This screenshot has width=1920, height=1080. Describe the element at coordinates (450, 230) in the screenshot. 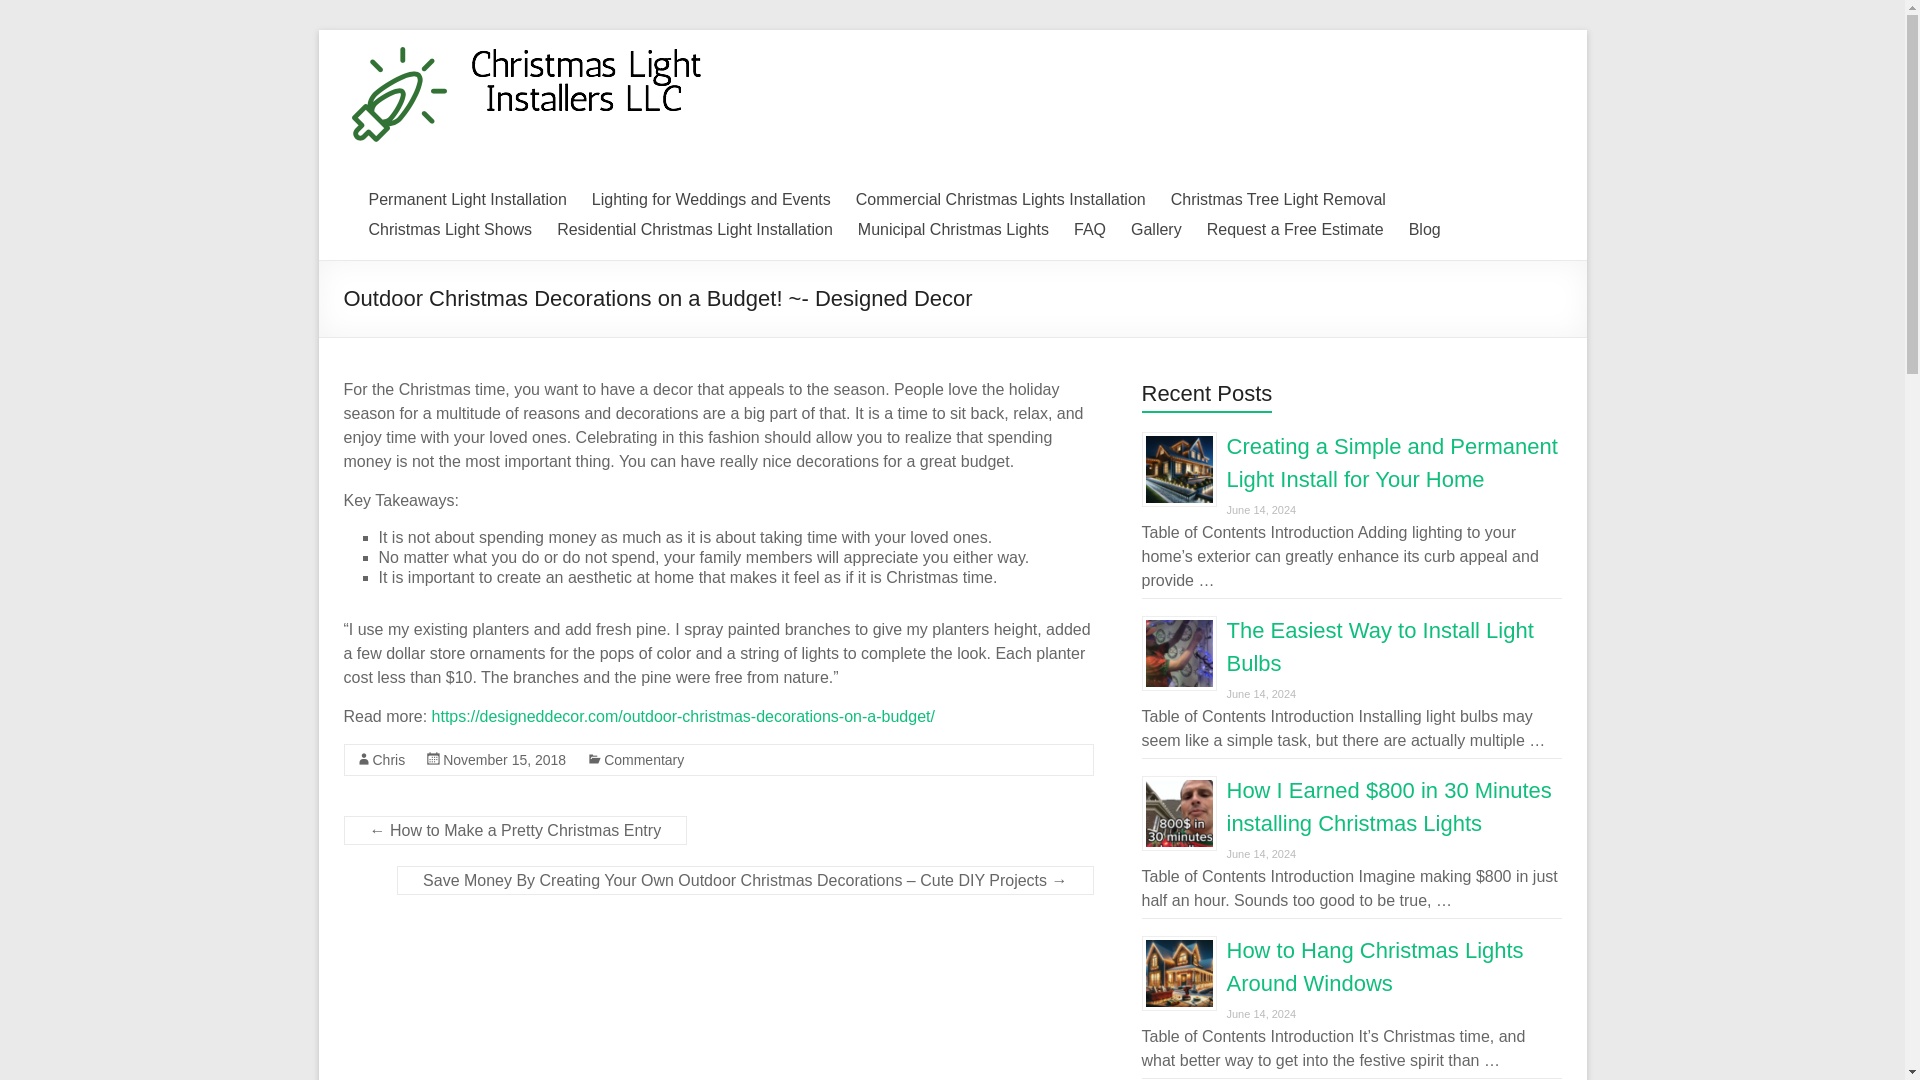

I see `Christmas Light Shows` at that location.